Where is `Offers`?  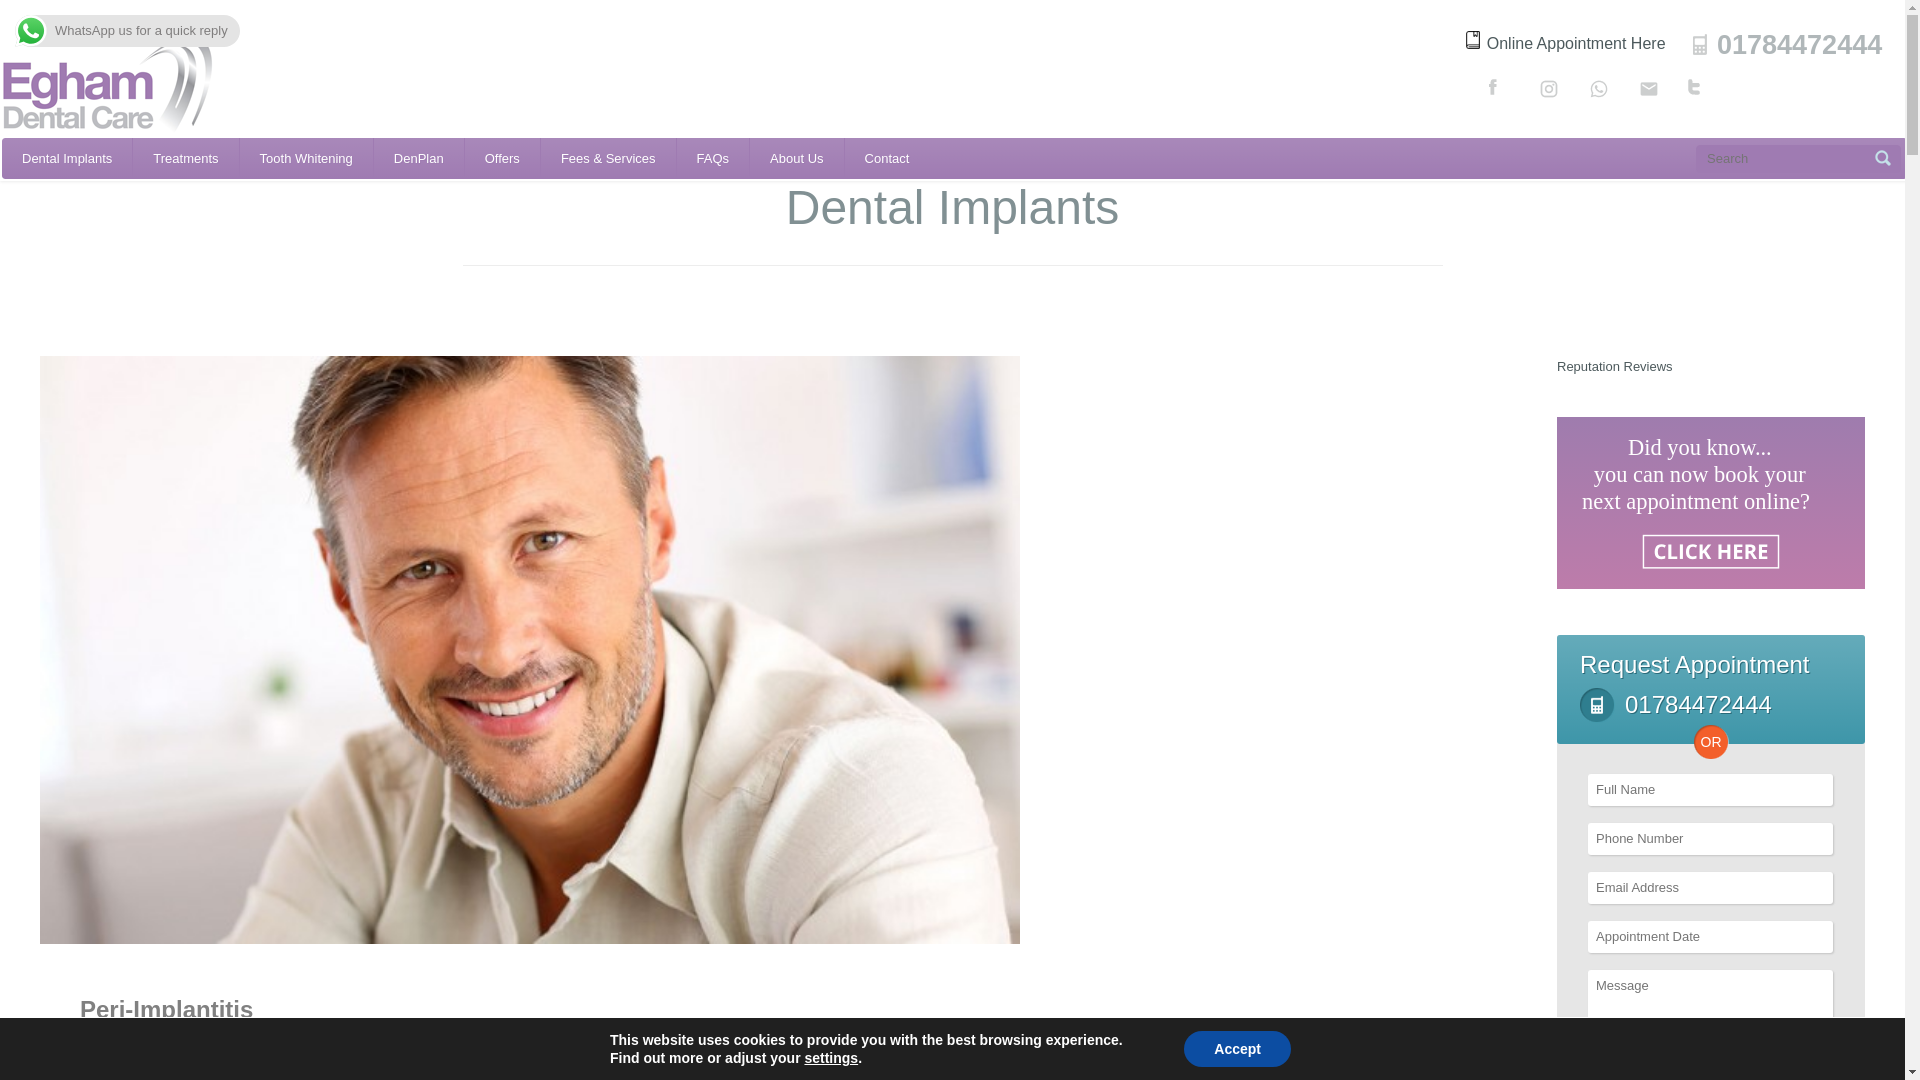 Offers is located at coordinates (502, 158).